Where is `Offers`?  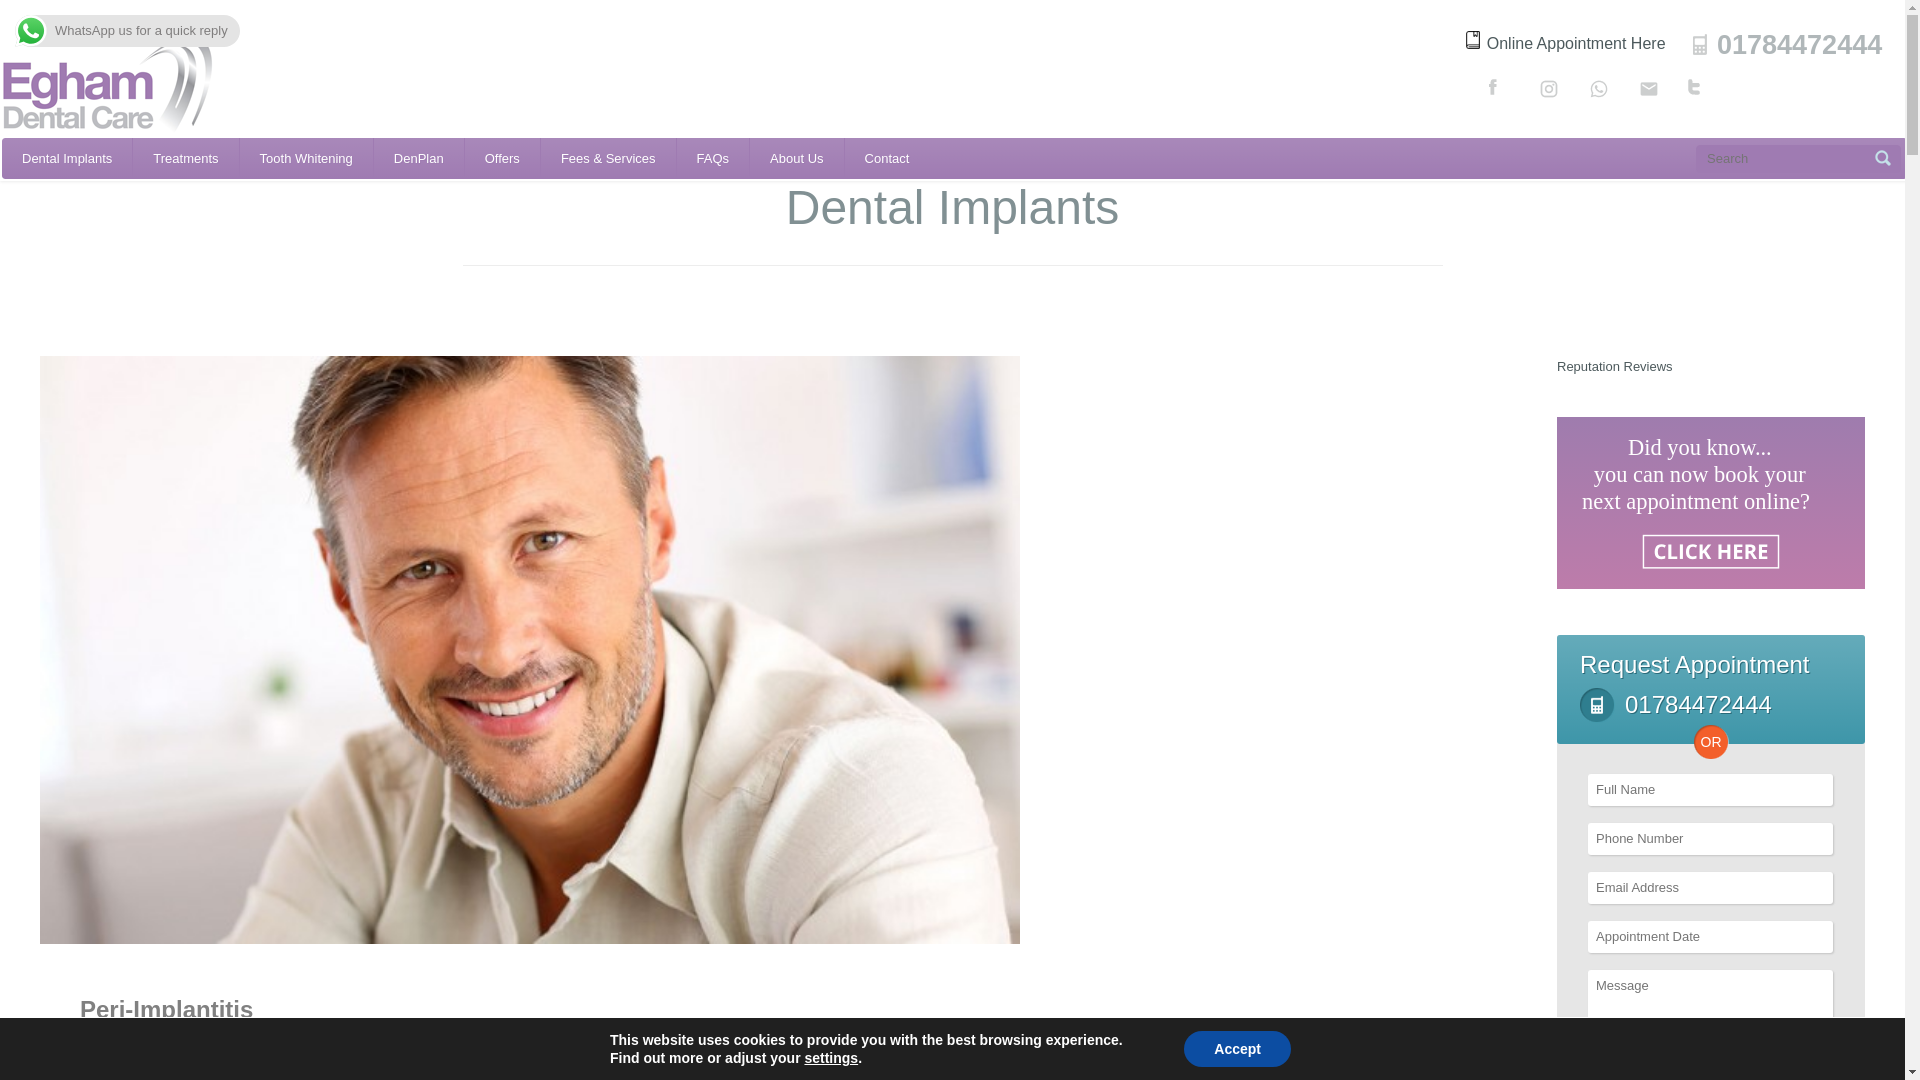 Offers is located at coordinates (502, 158).